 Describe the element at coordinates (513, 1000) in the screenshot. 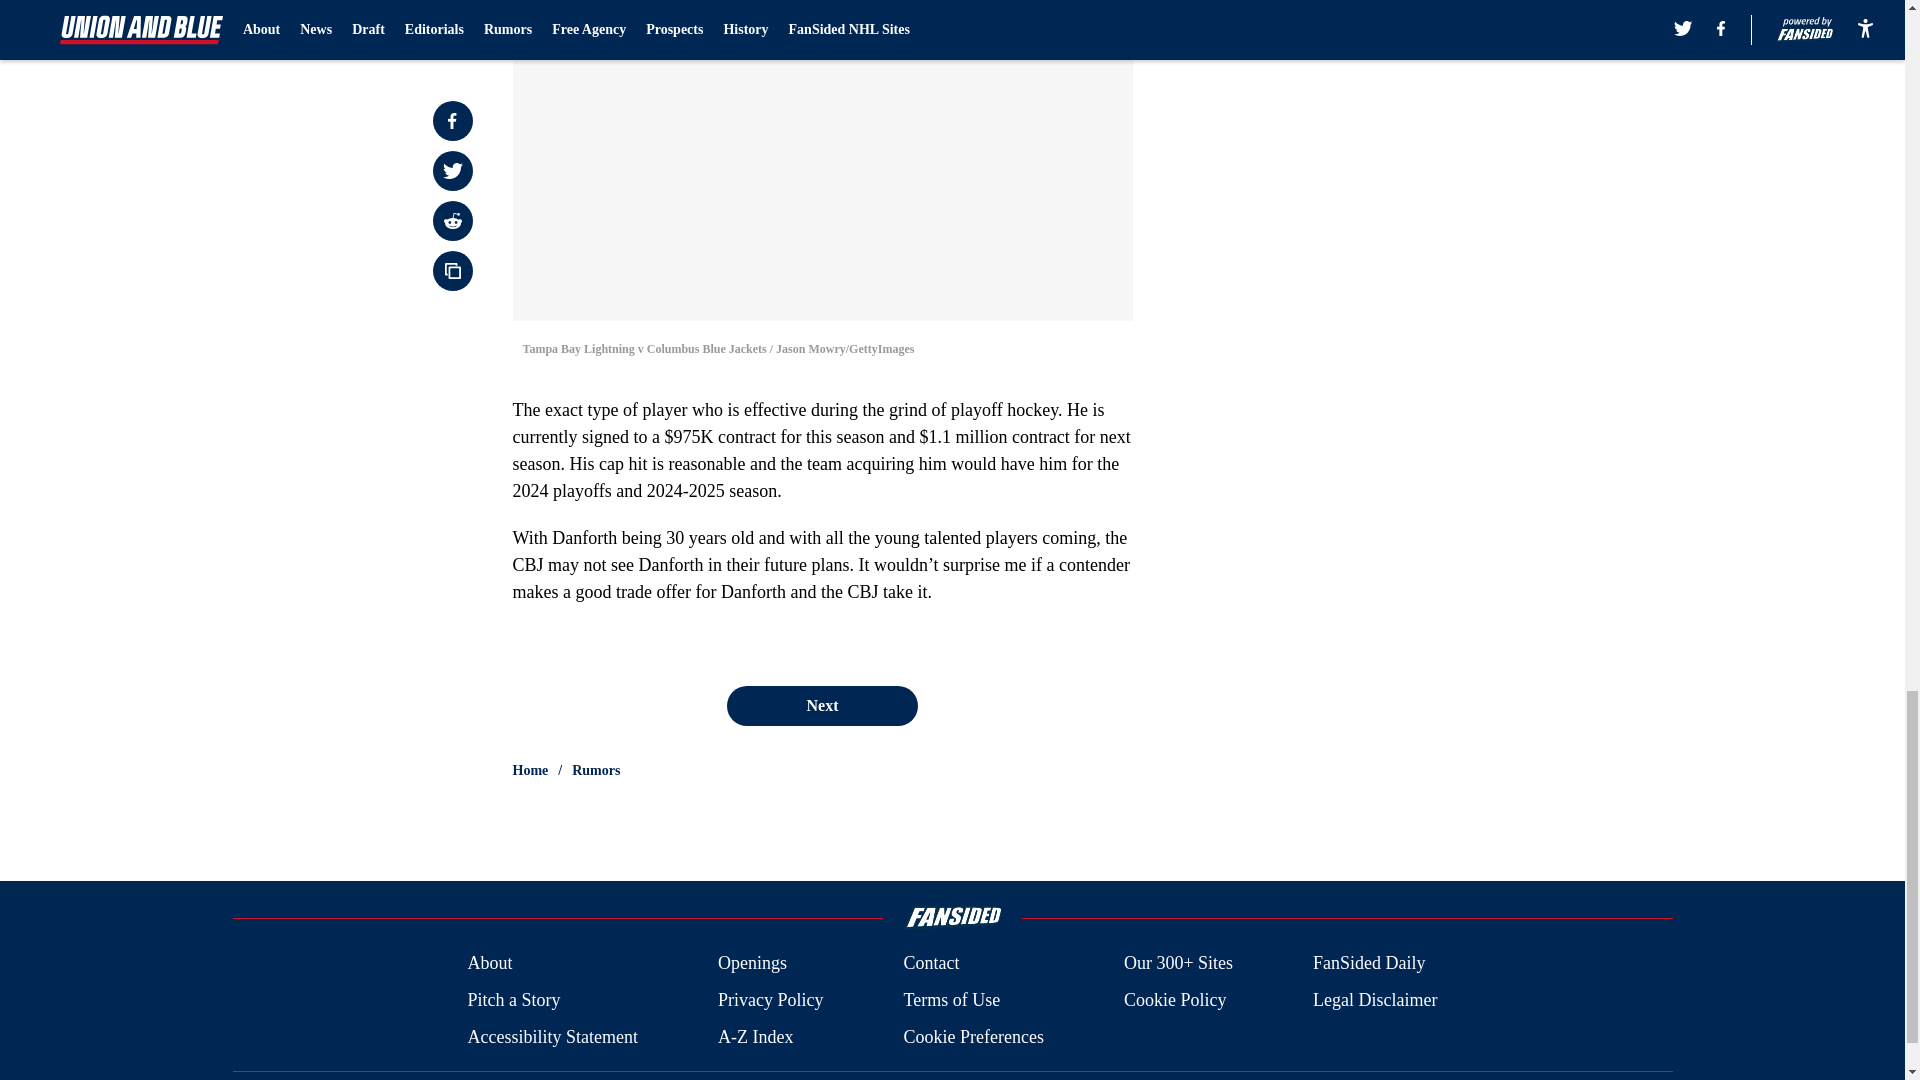

I see `Pitch a Story` at that location.